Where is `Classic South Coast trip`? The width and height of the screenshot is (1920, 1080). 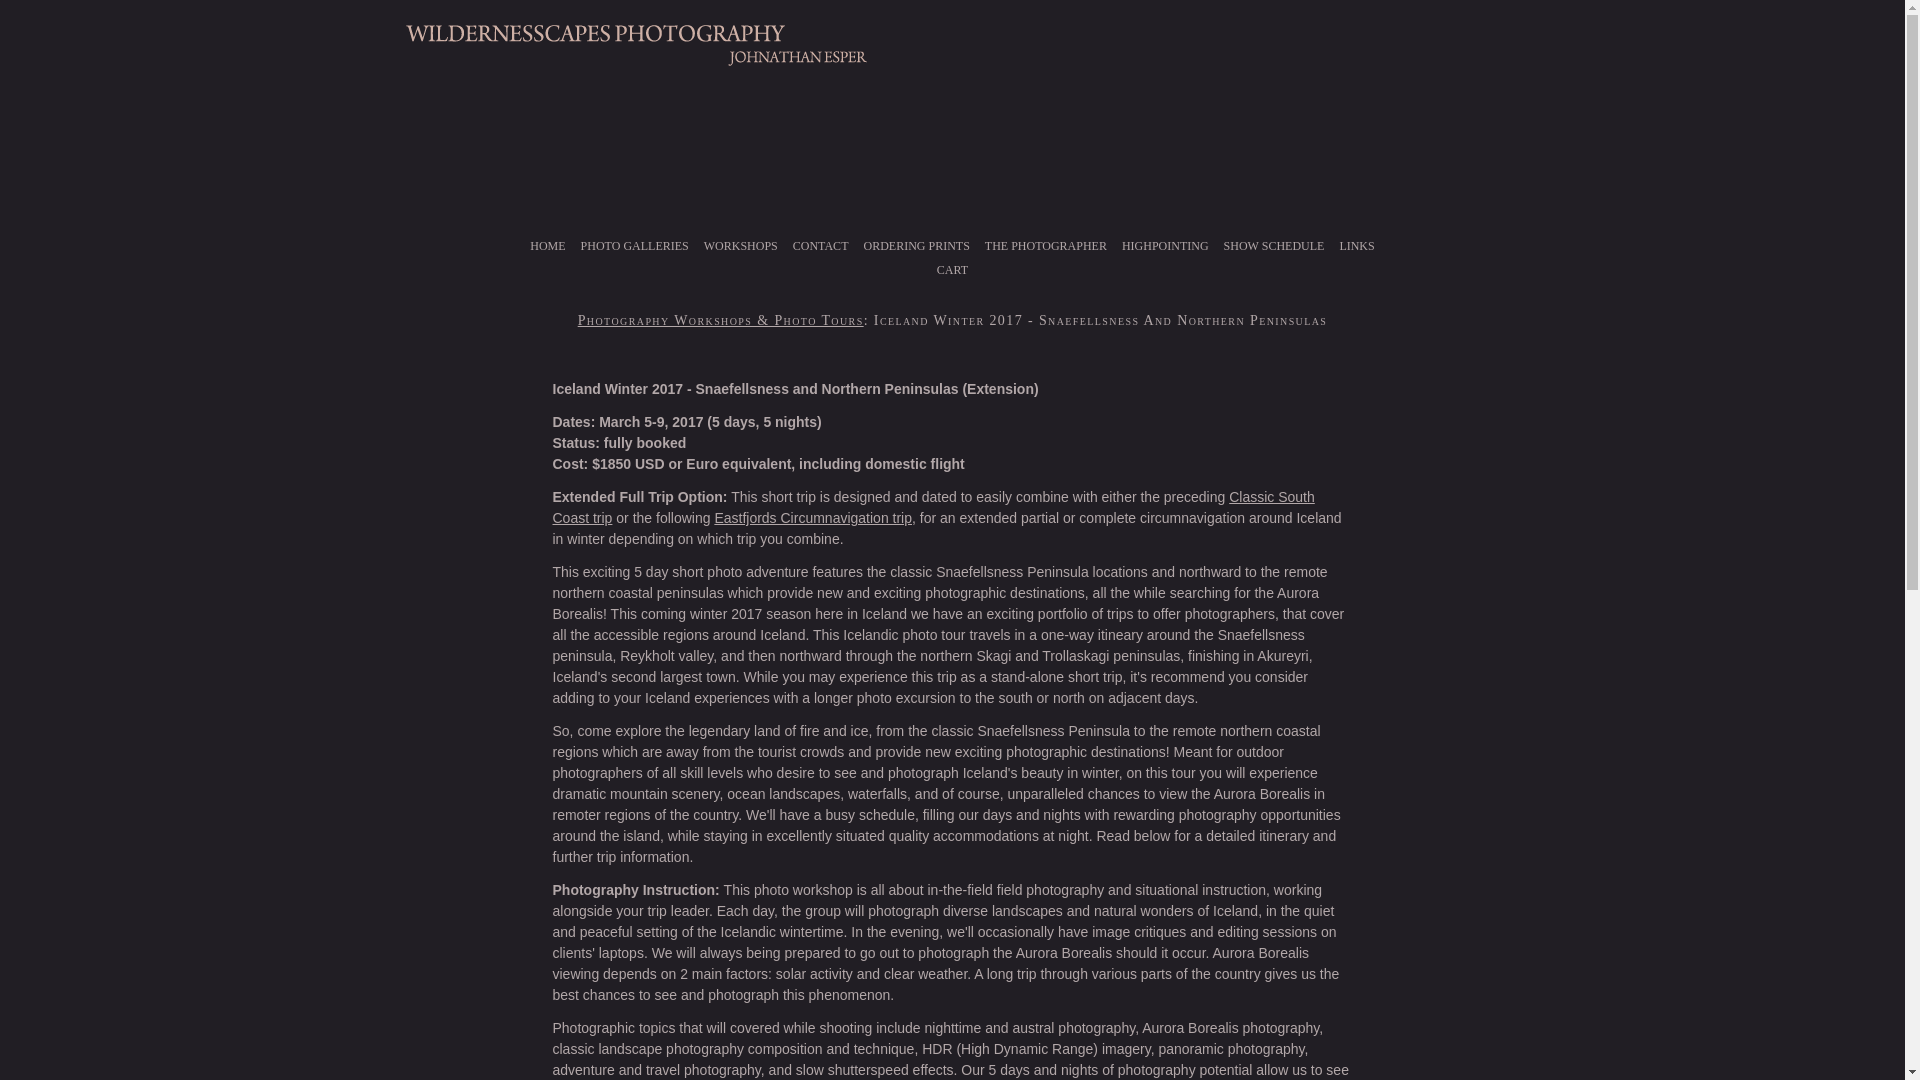 Classic South Coast trip is located at coordinates (932, 507).